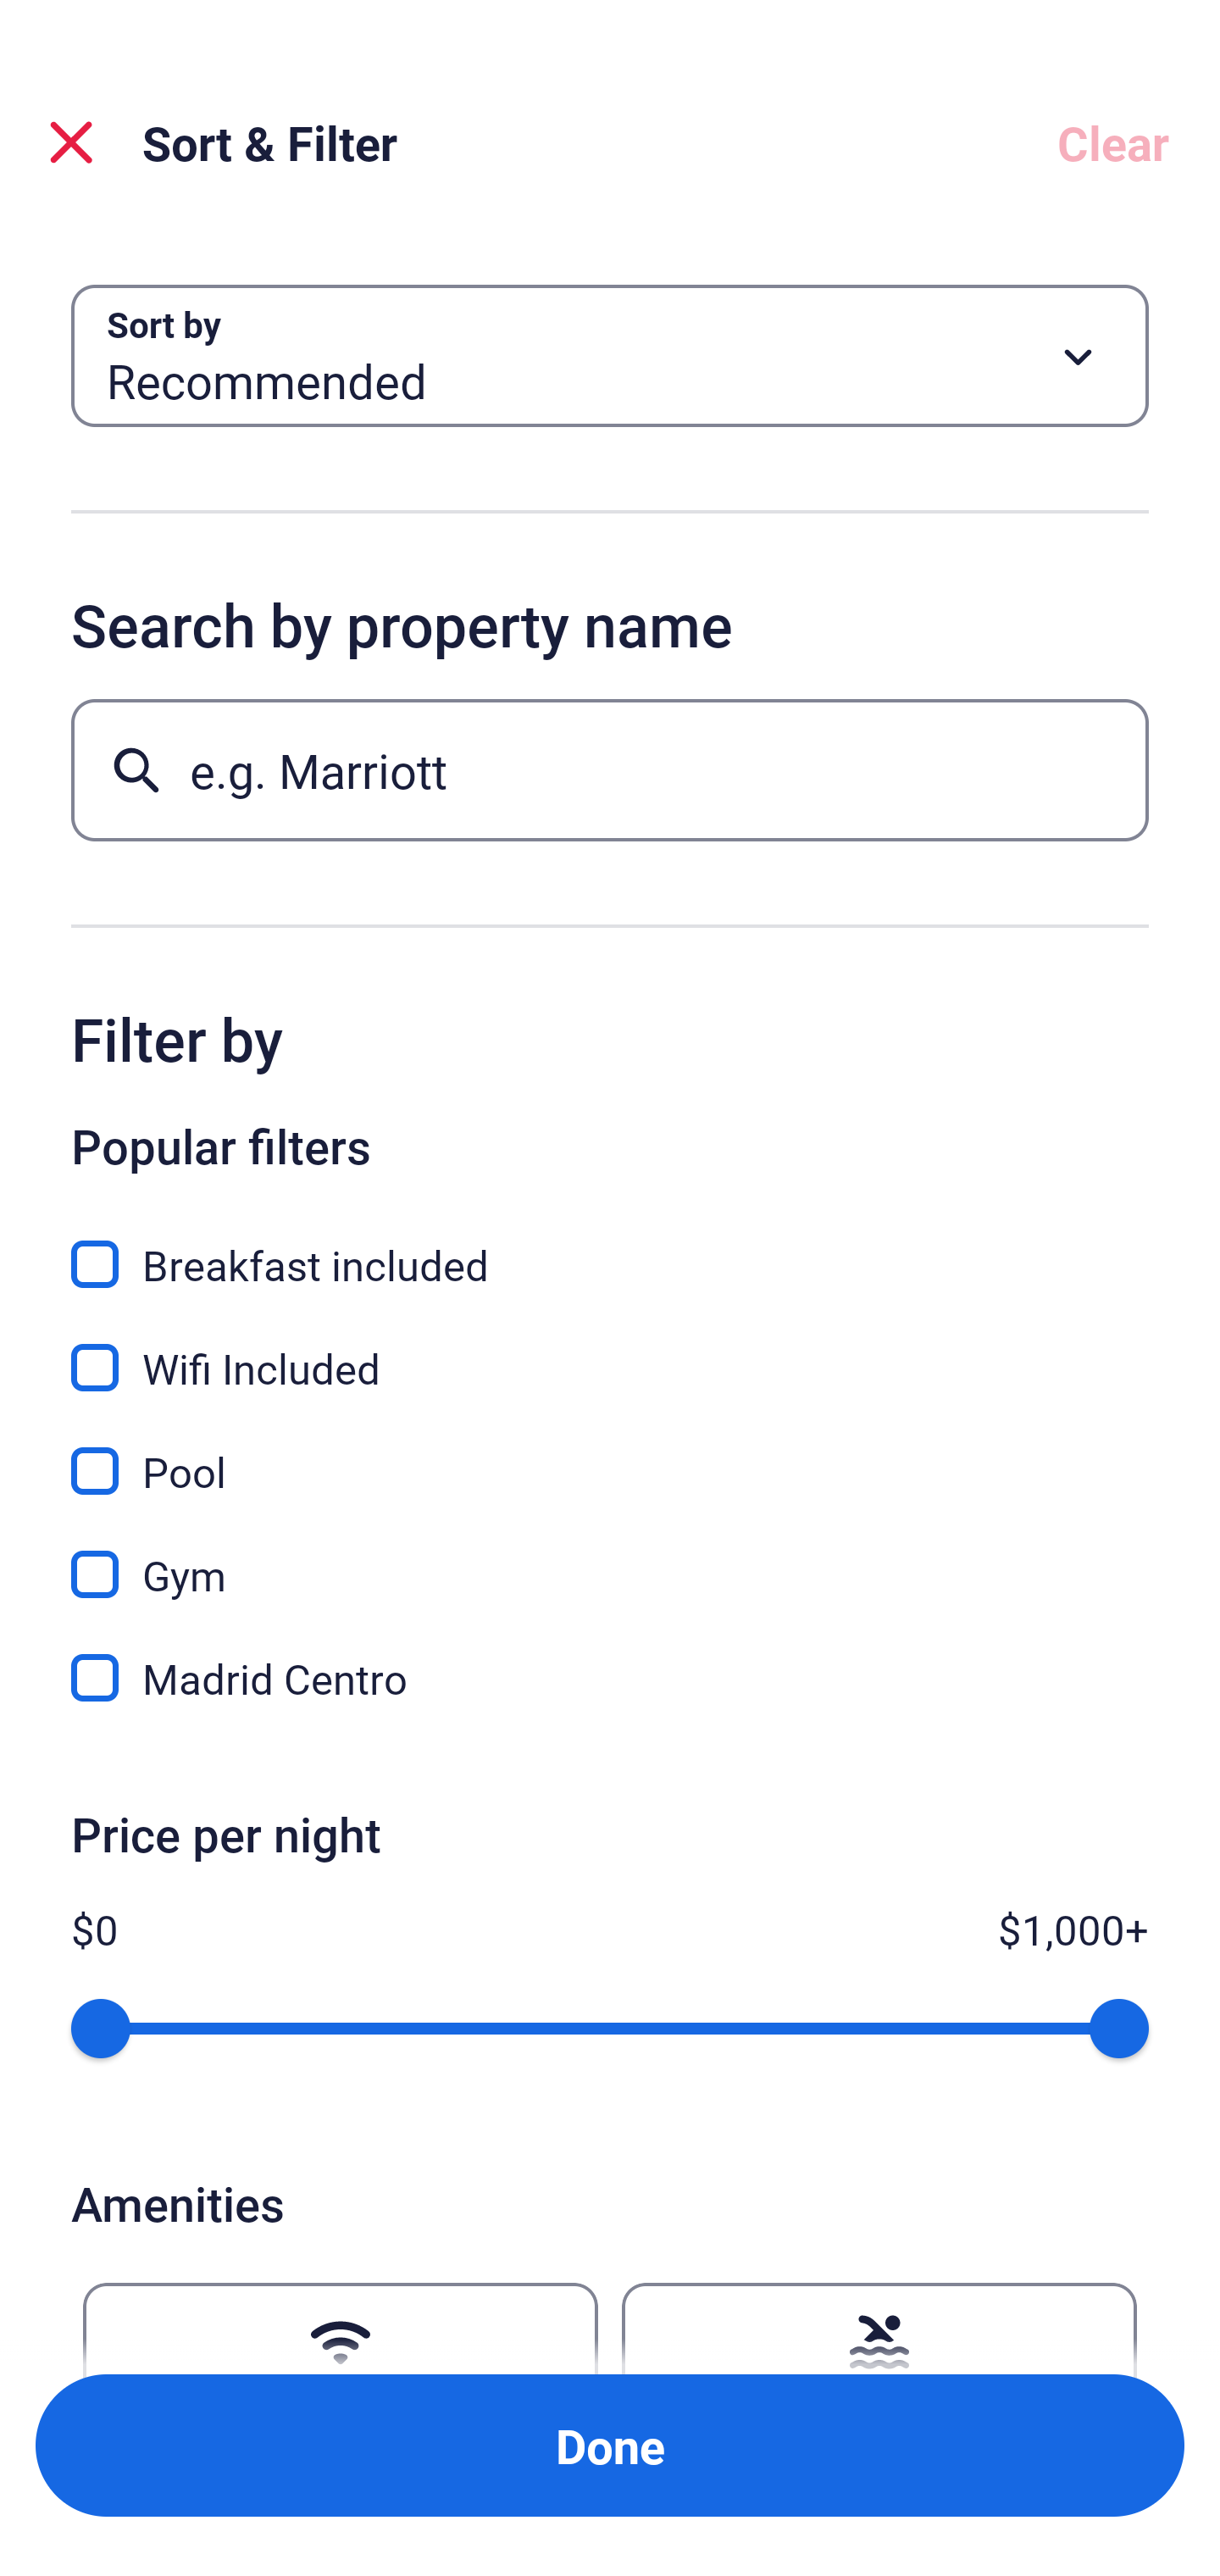 This screenshot has height=2576, width=1220. What do you see at coordinates (610, 356) in the screenshot?
I see `Sort by Button Recommended` at bounding box center [610, 356].